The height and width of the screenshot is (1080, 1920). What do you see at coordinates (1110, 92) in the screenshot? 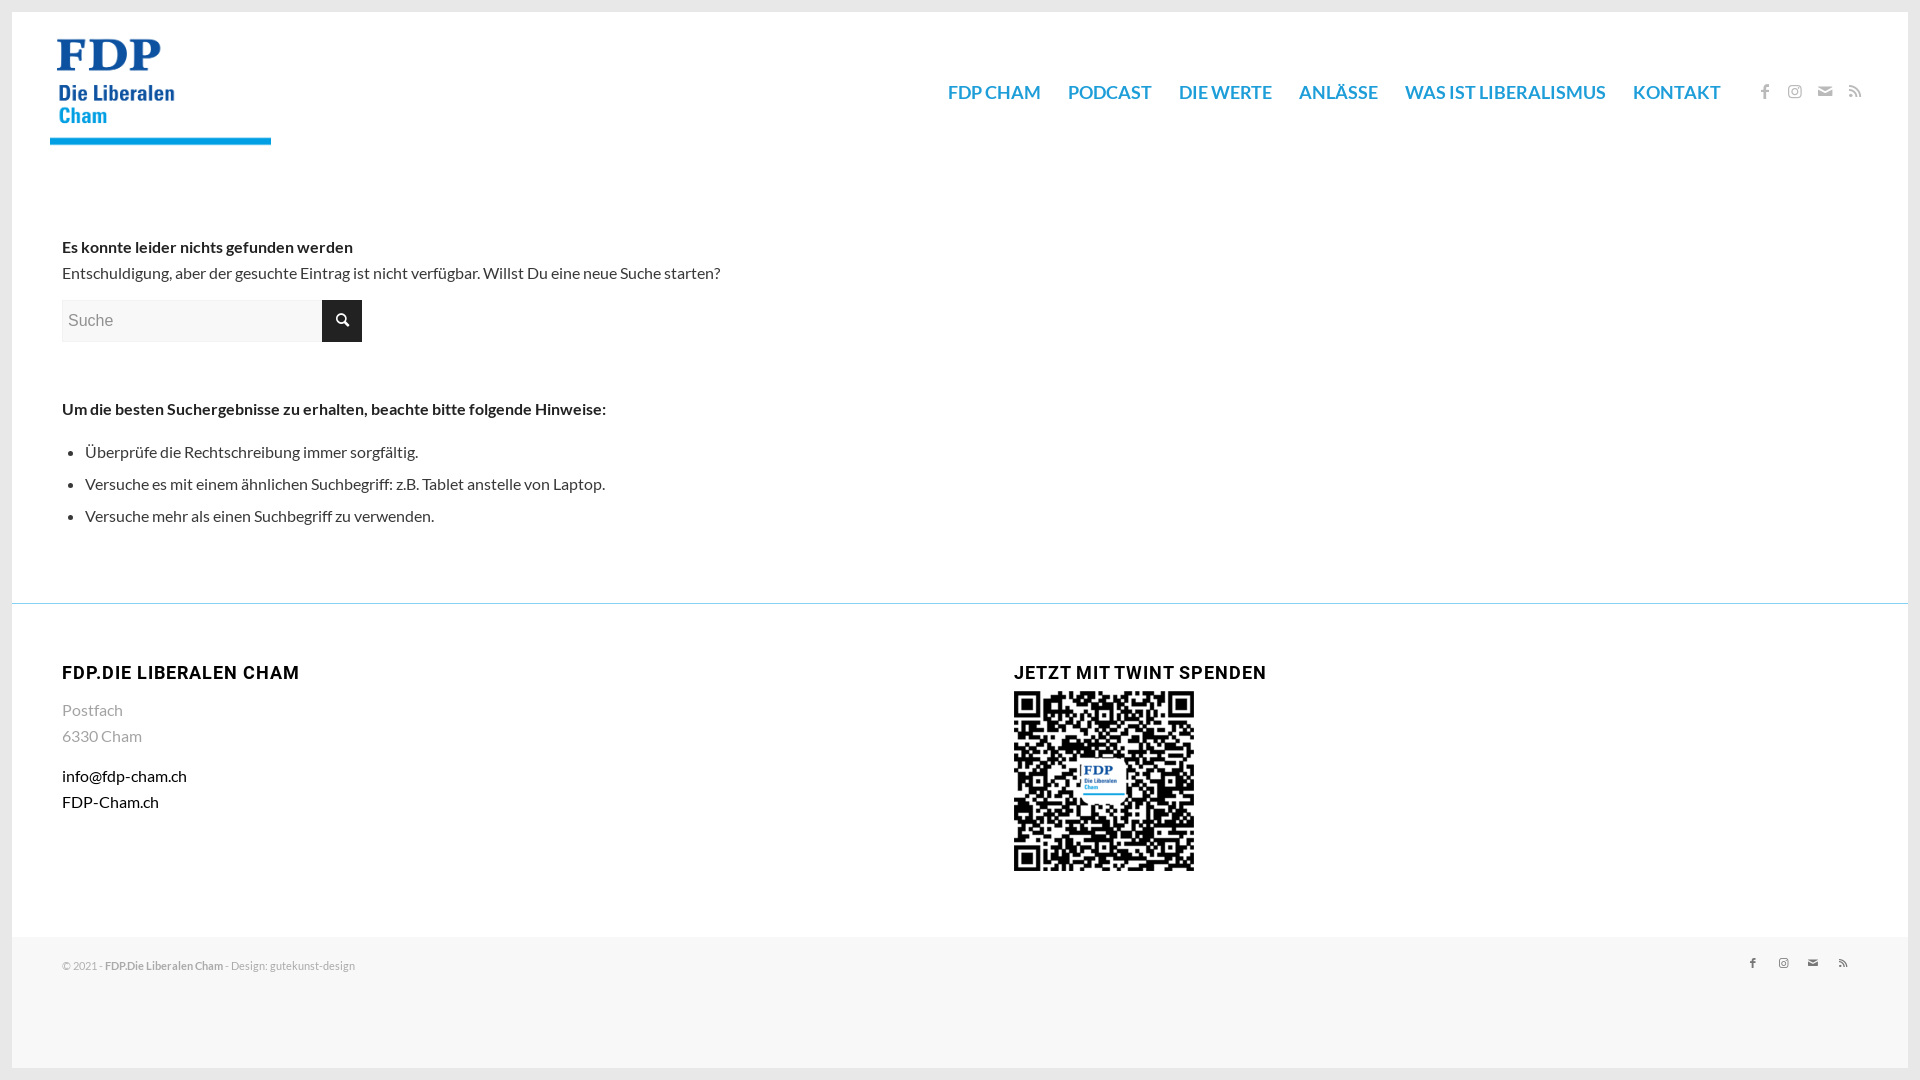
I see `PODCAST` at bounding box center [1110, 92].